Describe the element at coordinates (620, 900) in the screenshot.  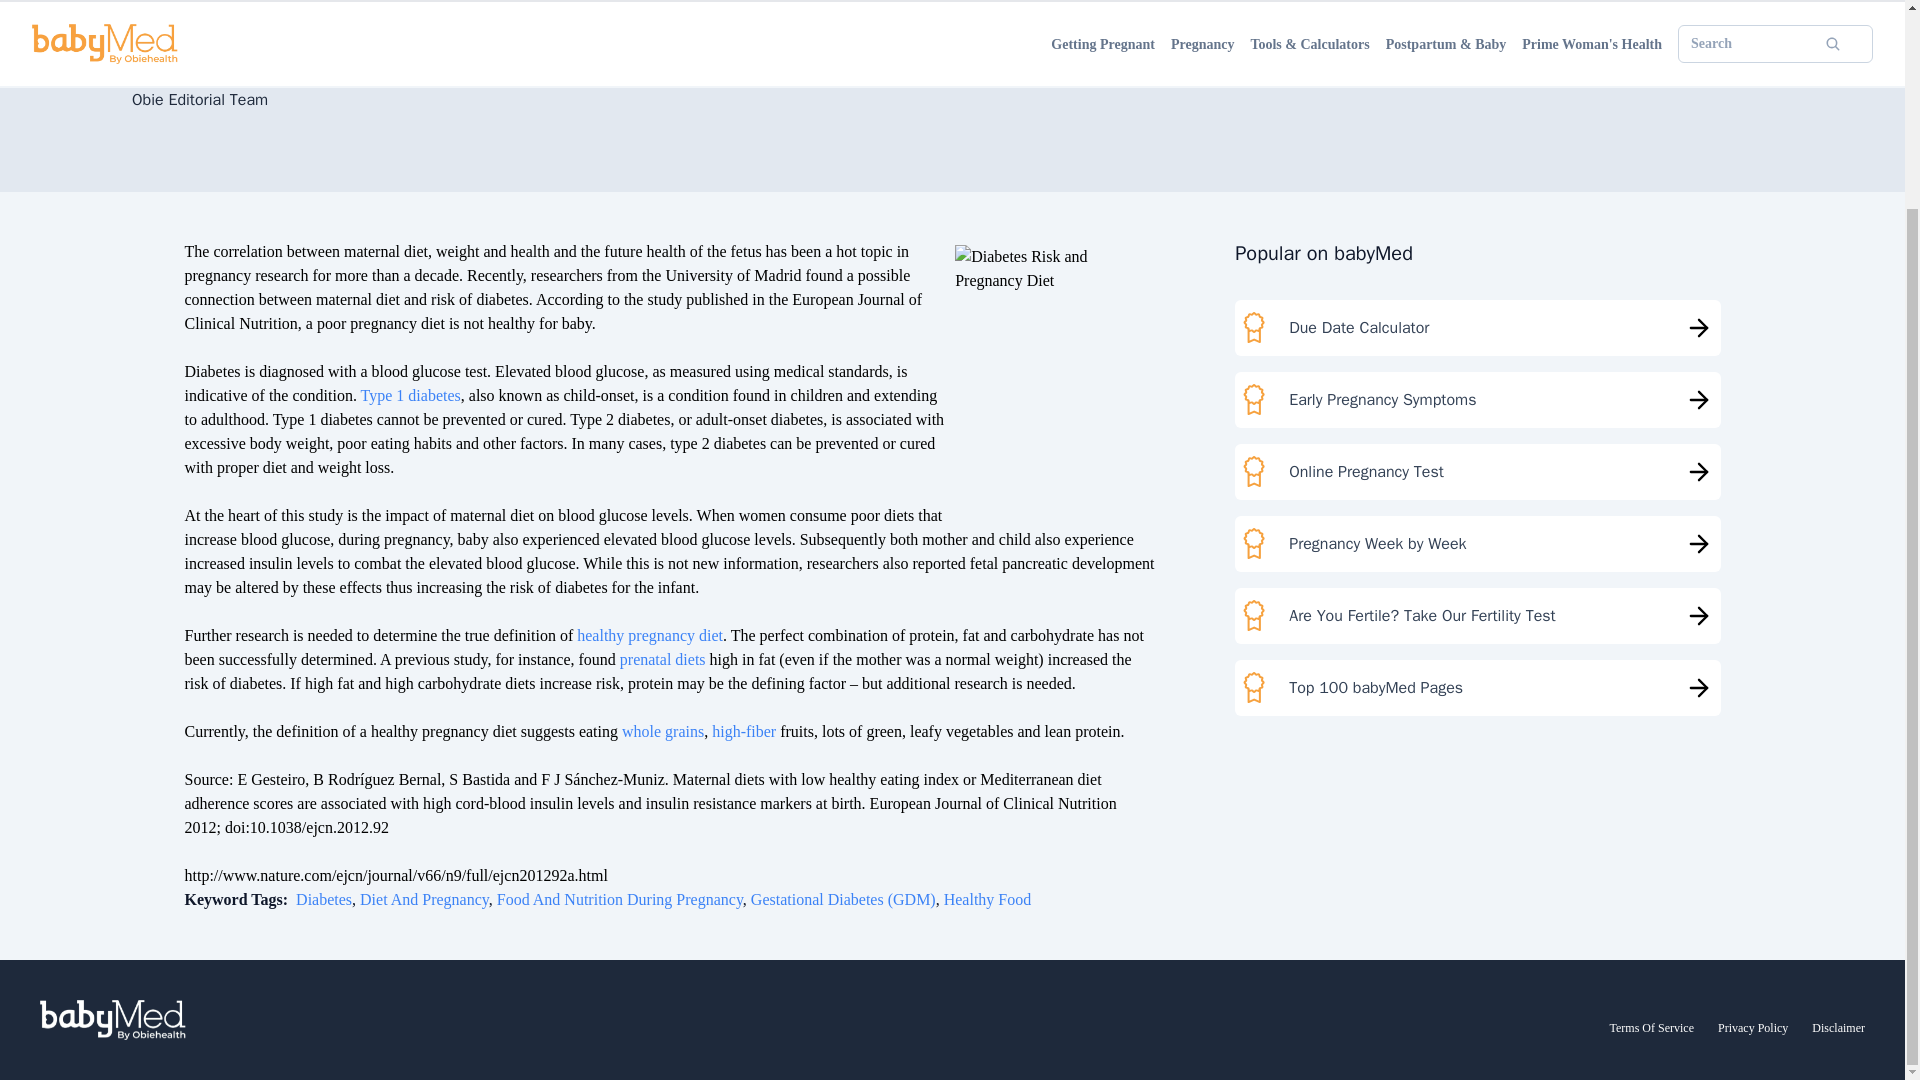
I see `Food And Nutrition During Pregnancy` at that location.